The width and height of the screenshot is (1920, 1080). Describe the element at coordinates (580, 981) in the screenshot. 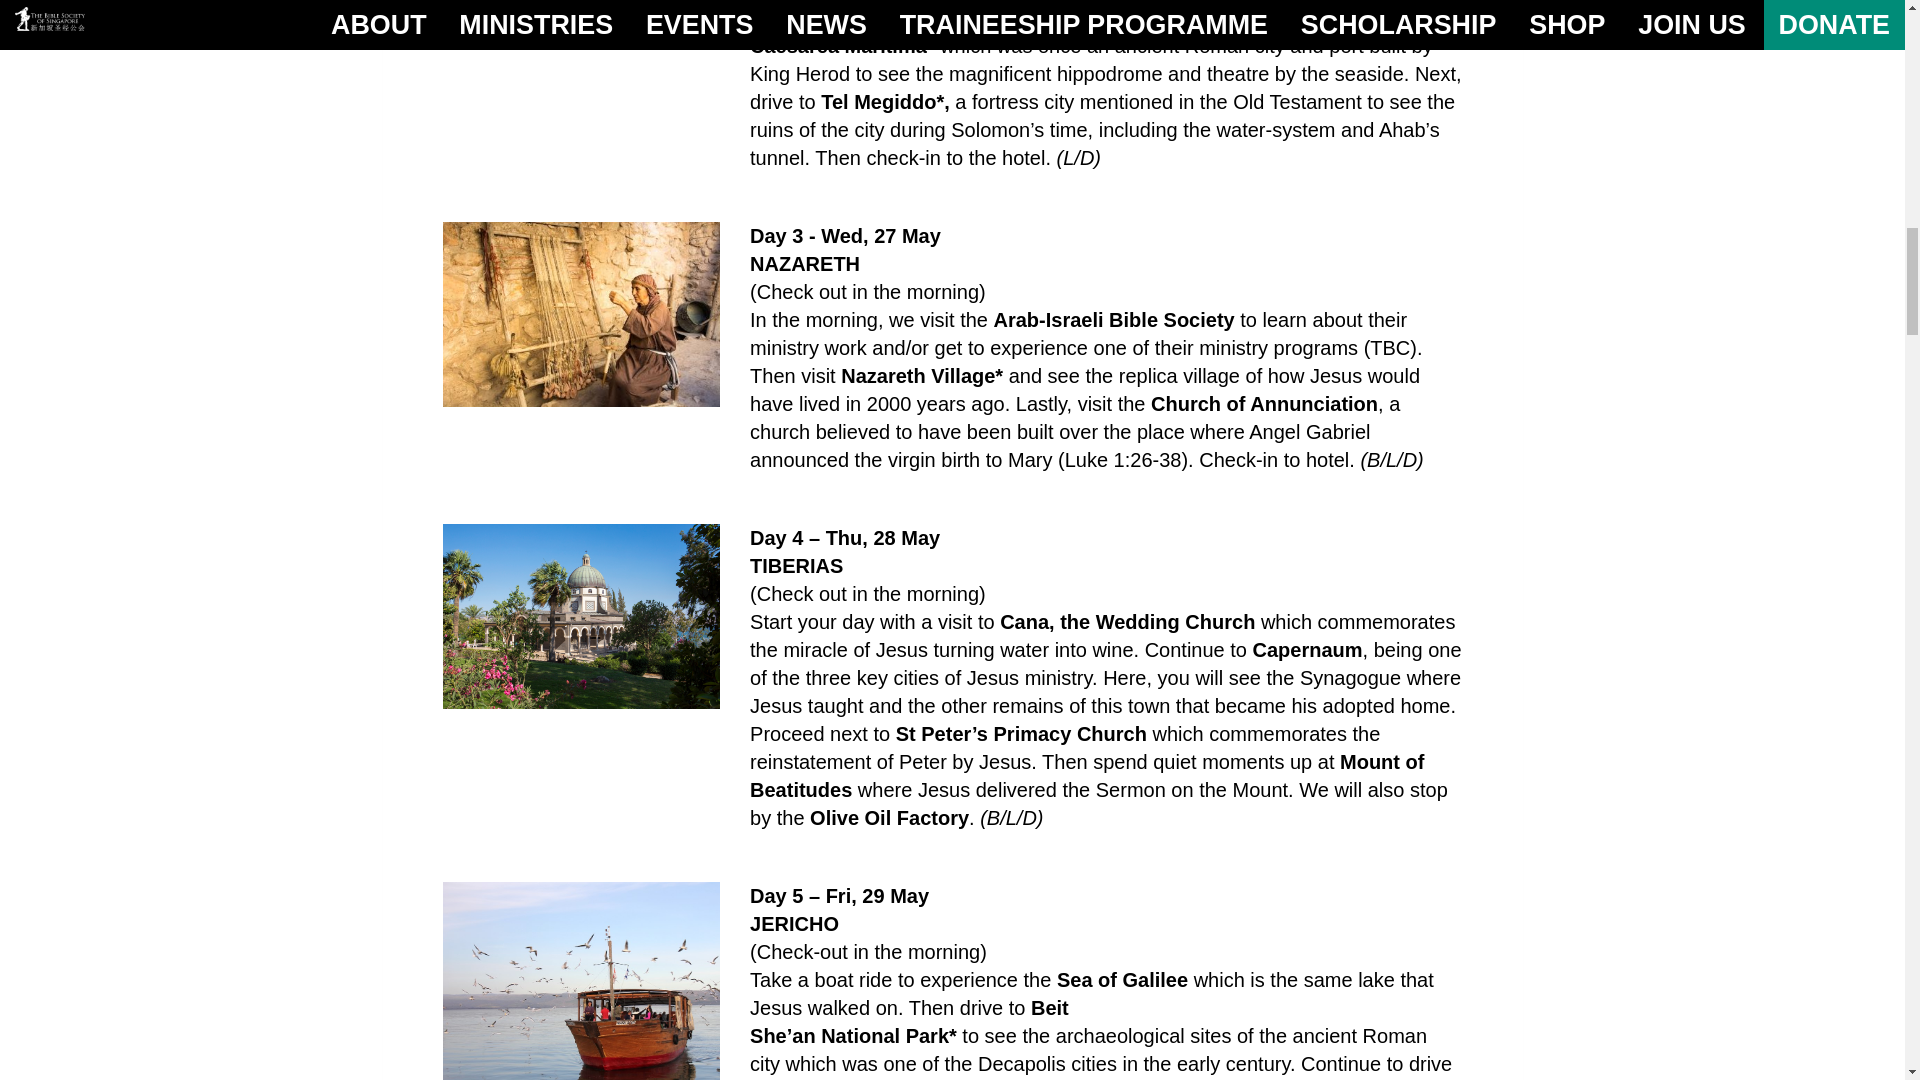

I see `Sea of Galilee` at that location.